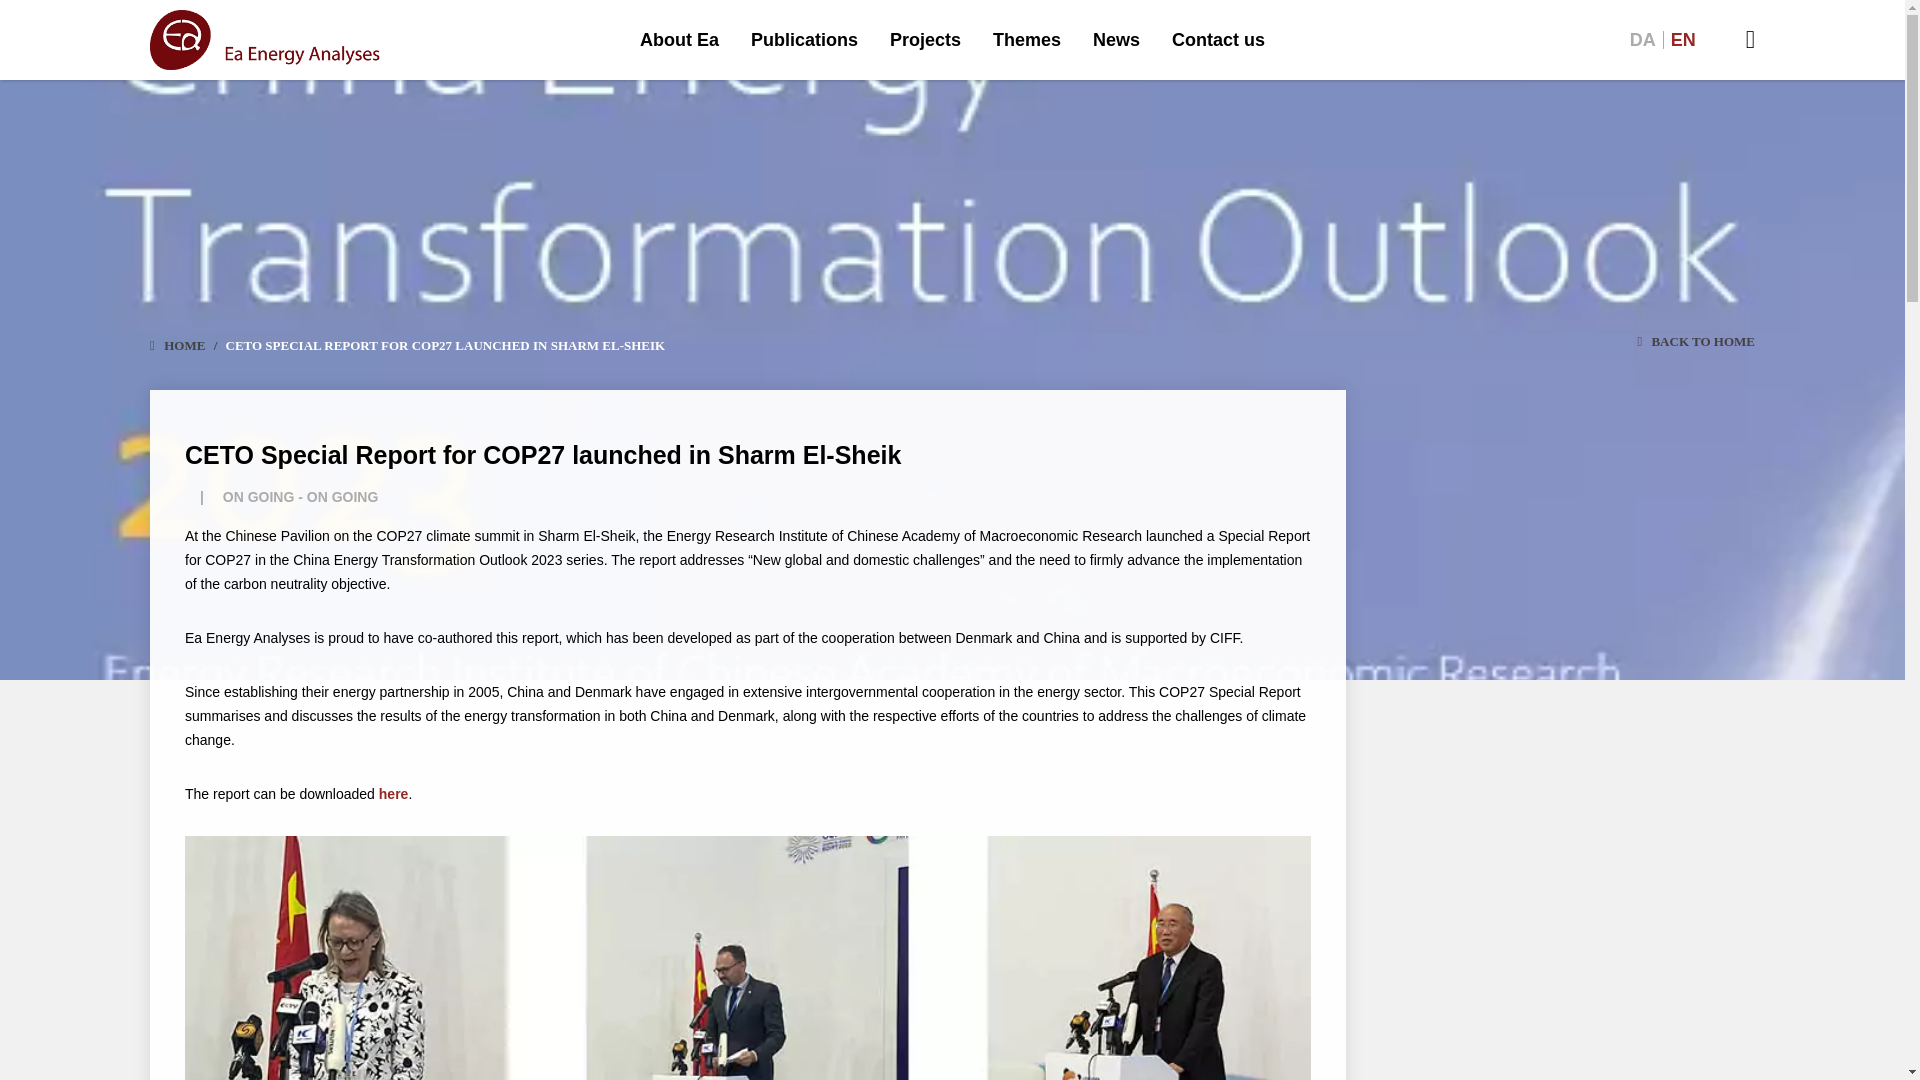  What do you see at coordinates (1565, 342) in the screenshot?
I see `BACK TO HOME` at bounding box center [1565, 342].